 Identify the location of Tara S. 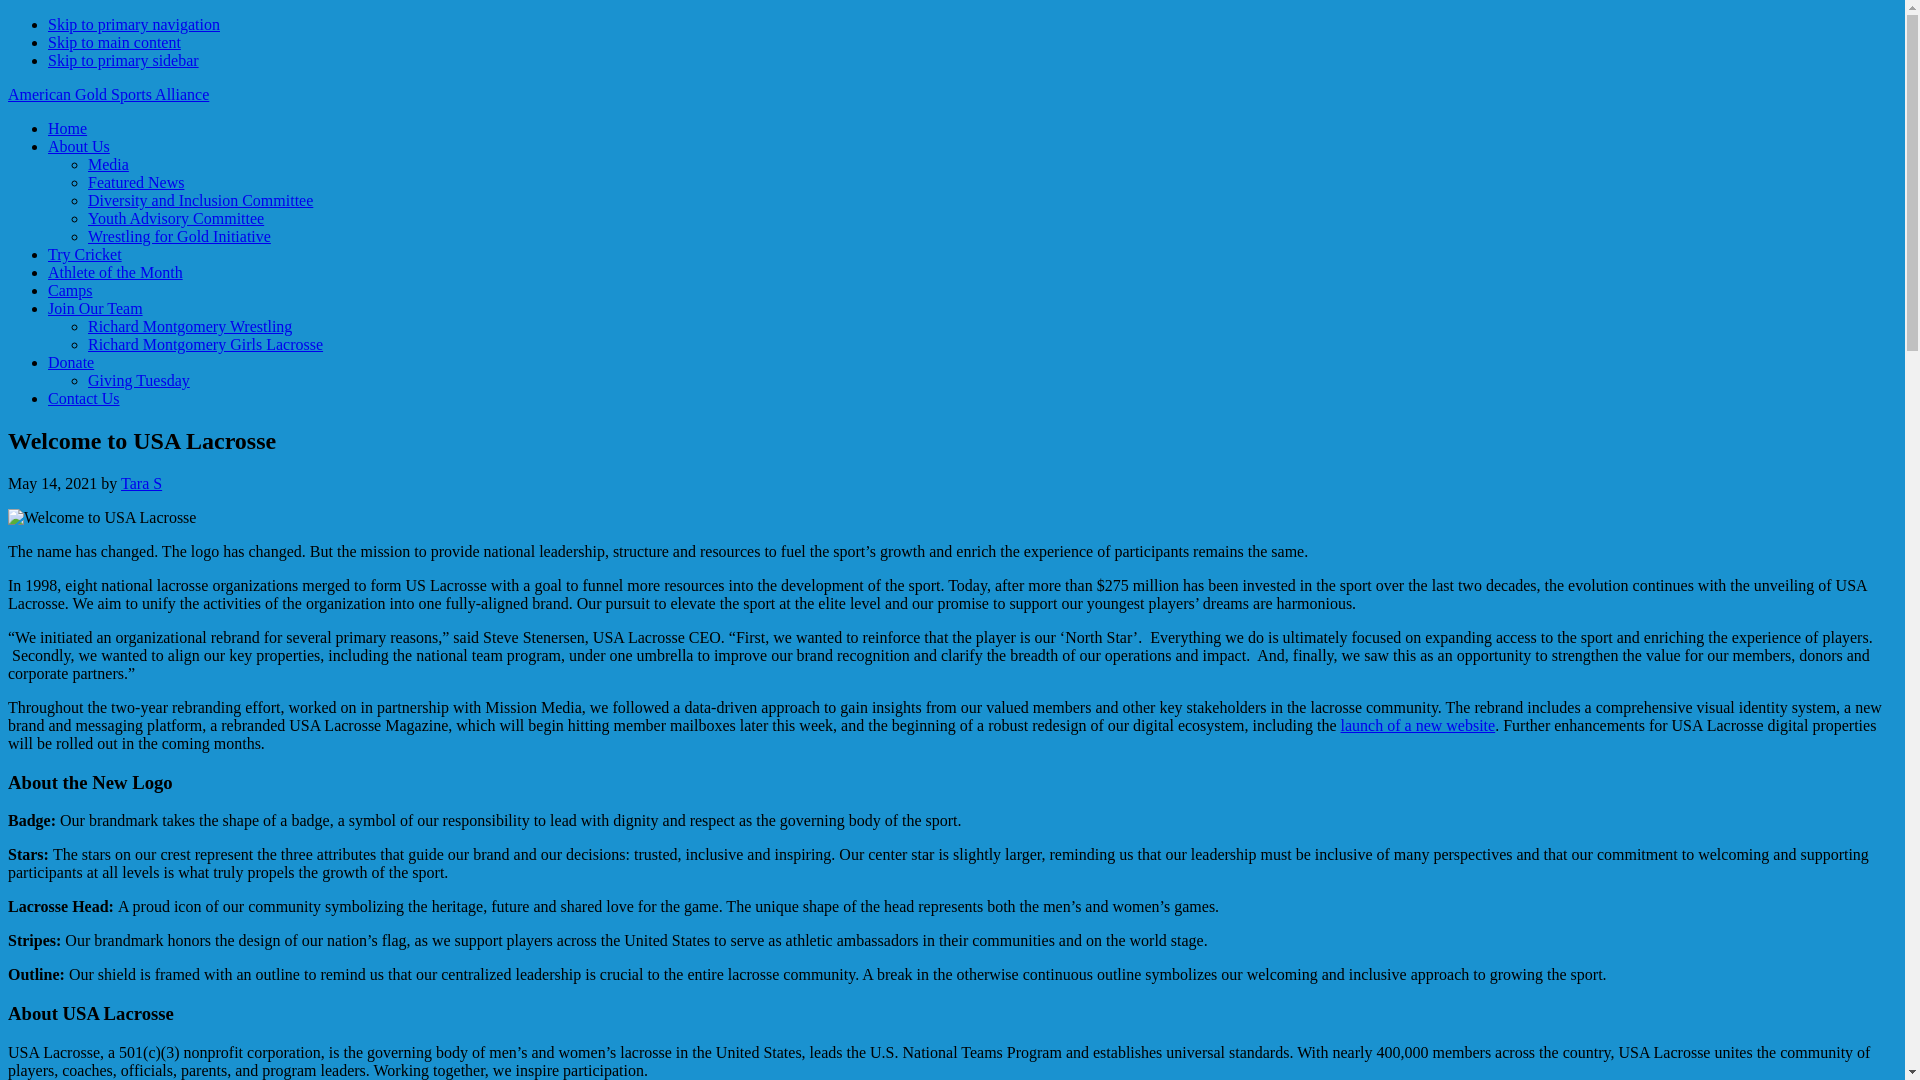
(140, 484).